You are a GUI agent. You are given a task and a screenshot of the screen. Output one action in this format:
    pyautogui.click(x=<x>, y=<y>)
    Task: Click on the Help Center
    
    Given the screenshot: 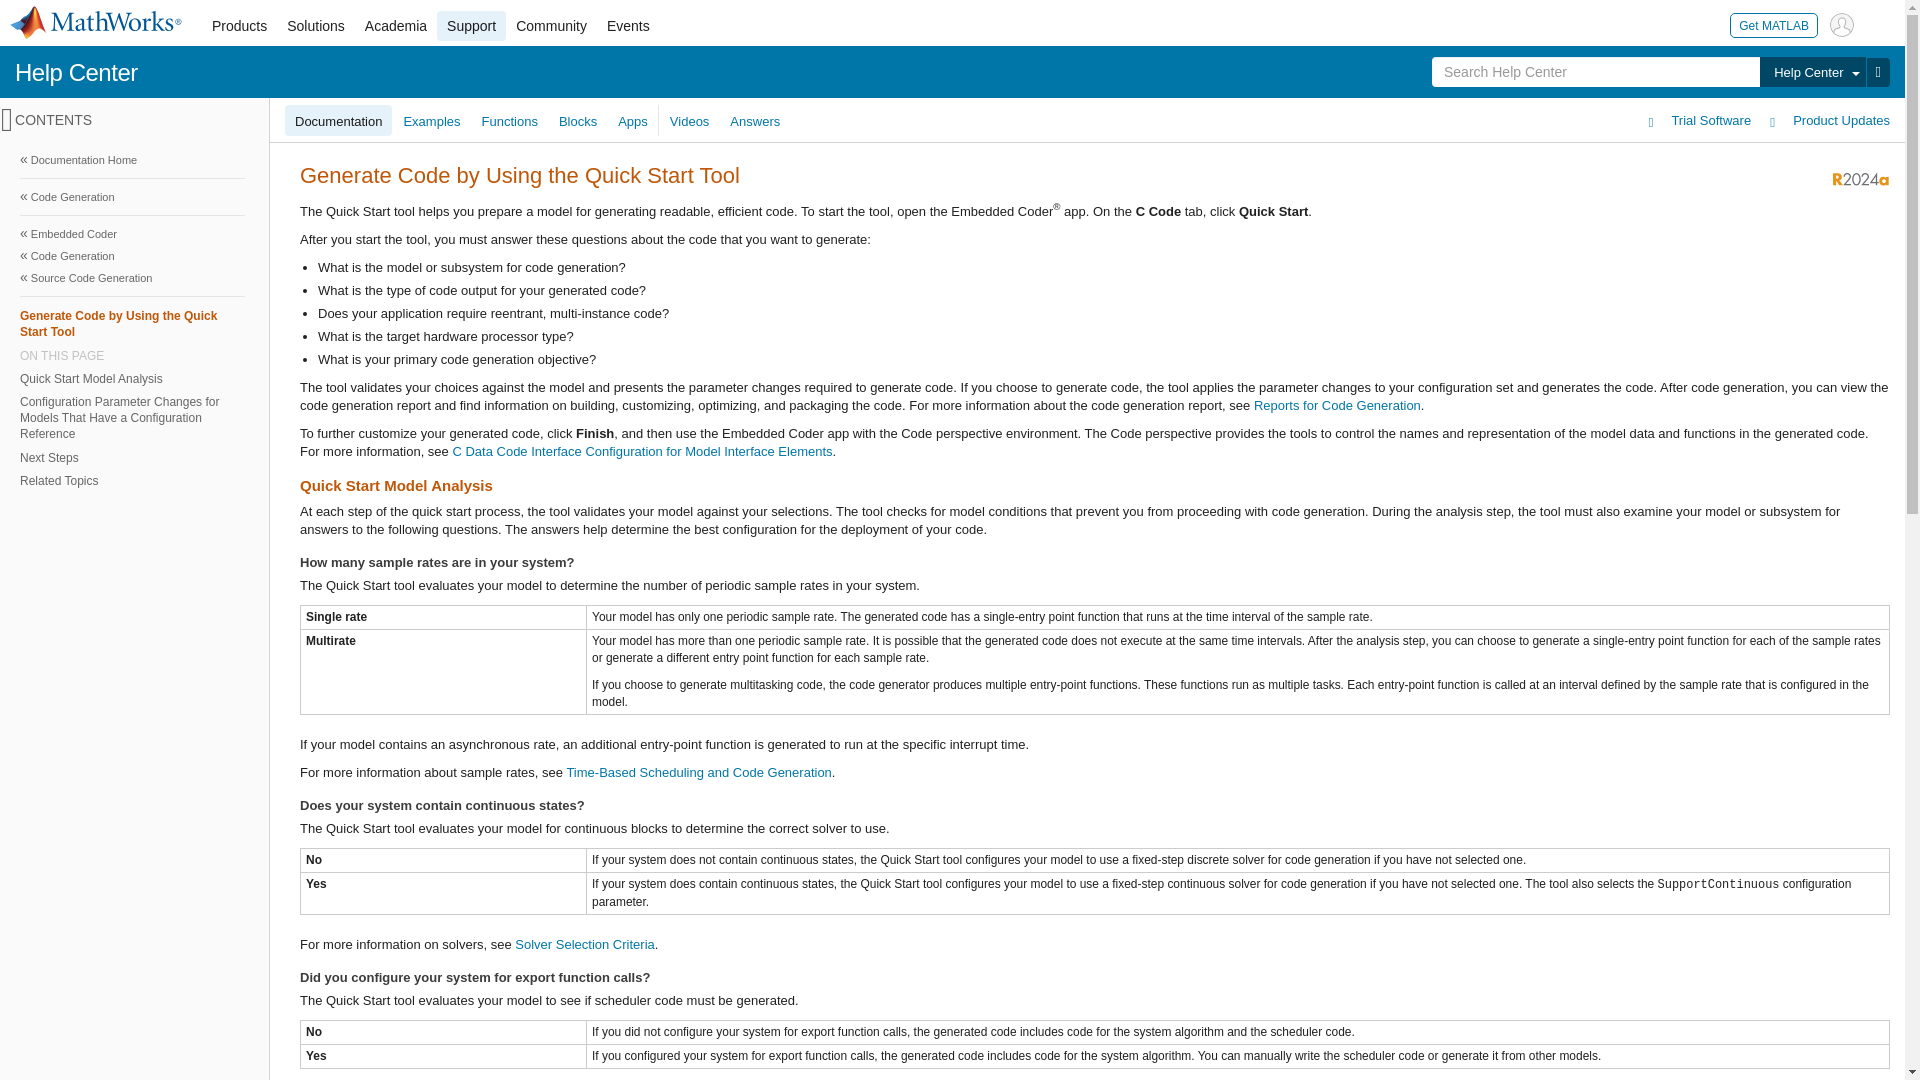 What is the action you would take?
    pyautogui.click(x=1812, y=72)
    